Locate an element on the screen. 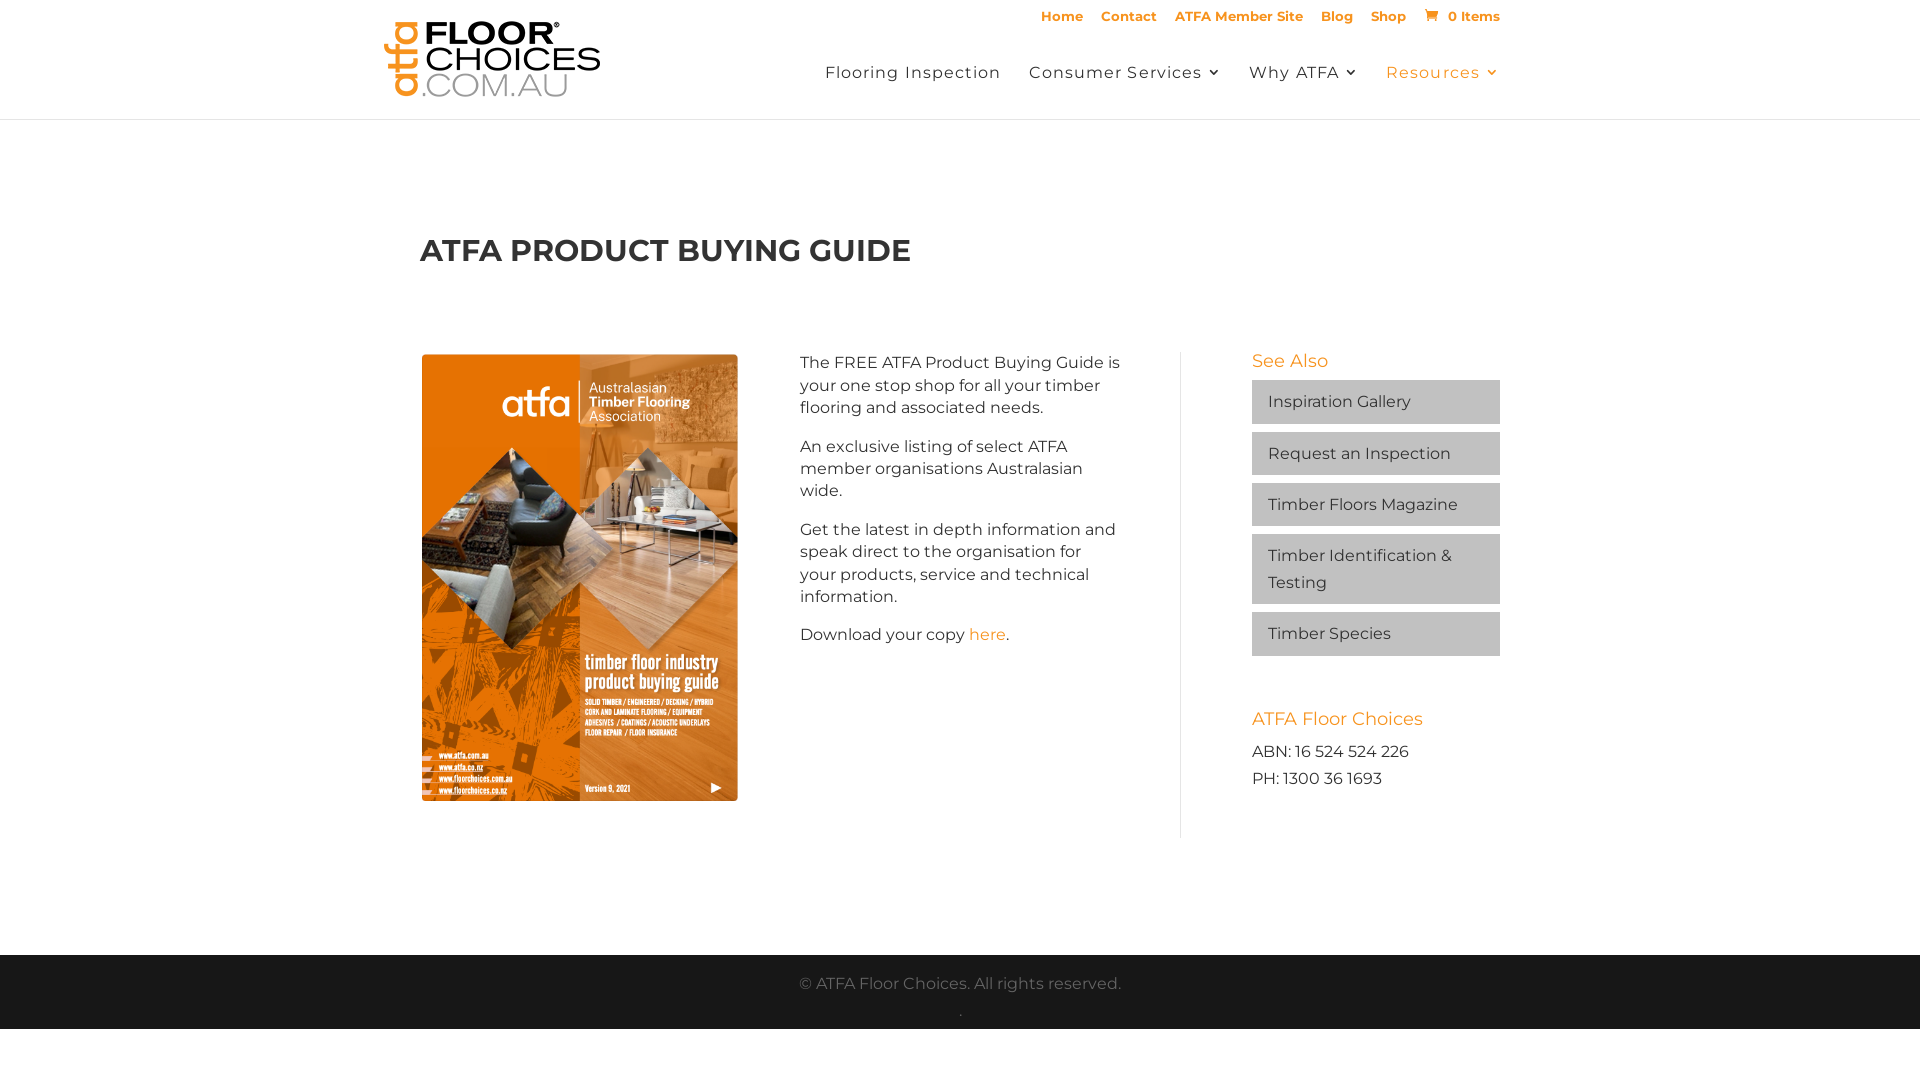  Consumer Services is located at coordinates (1126, 90).